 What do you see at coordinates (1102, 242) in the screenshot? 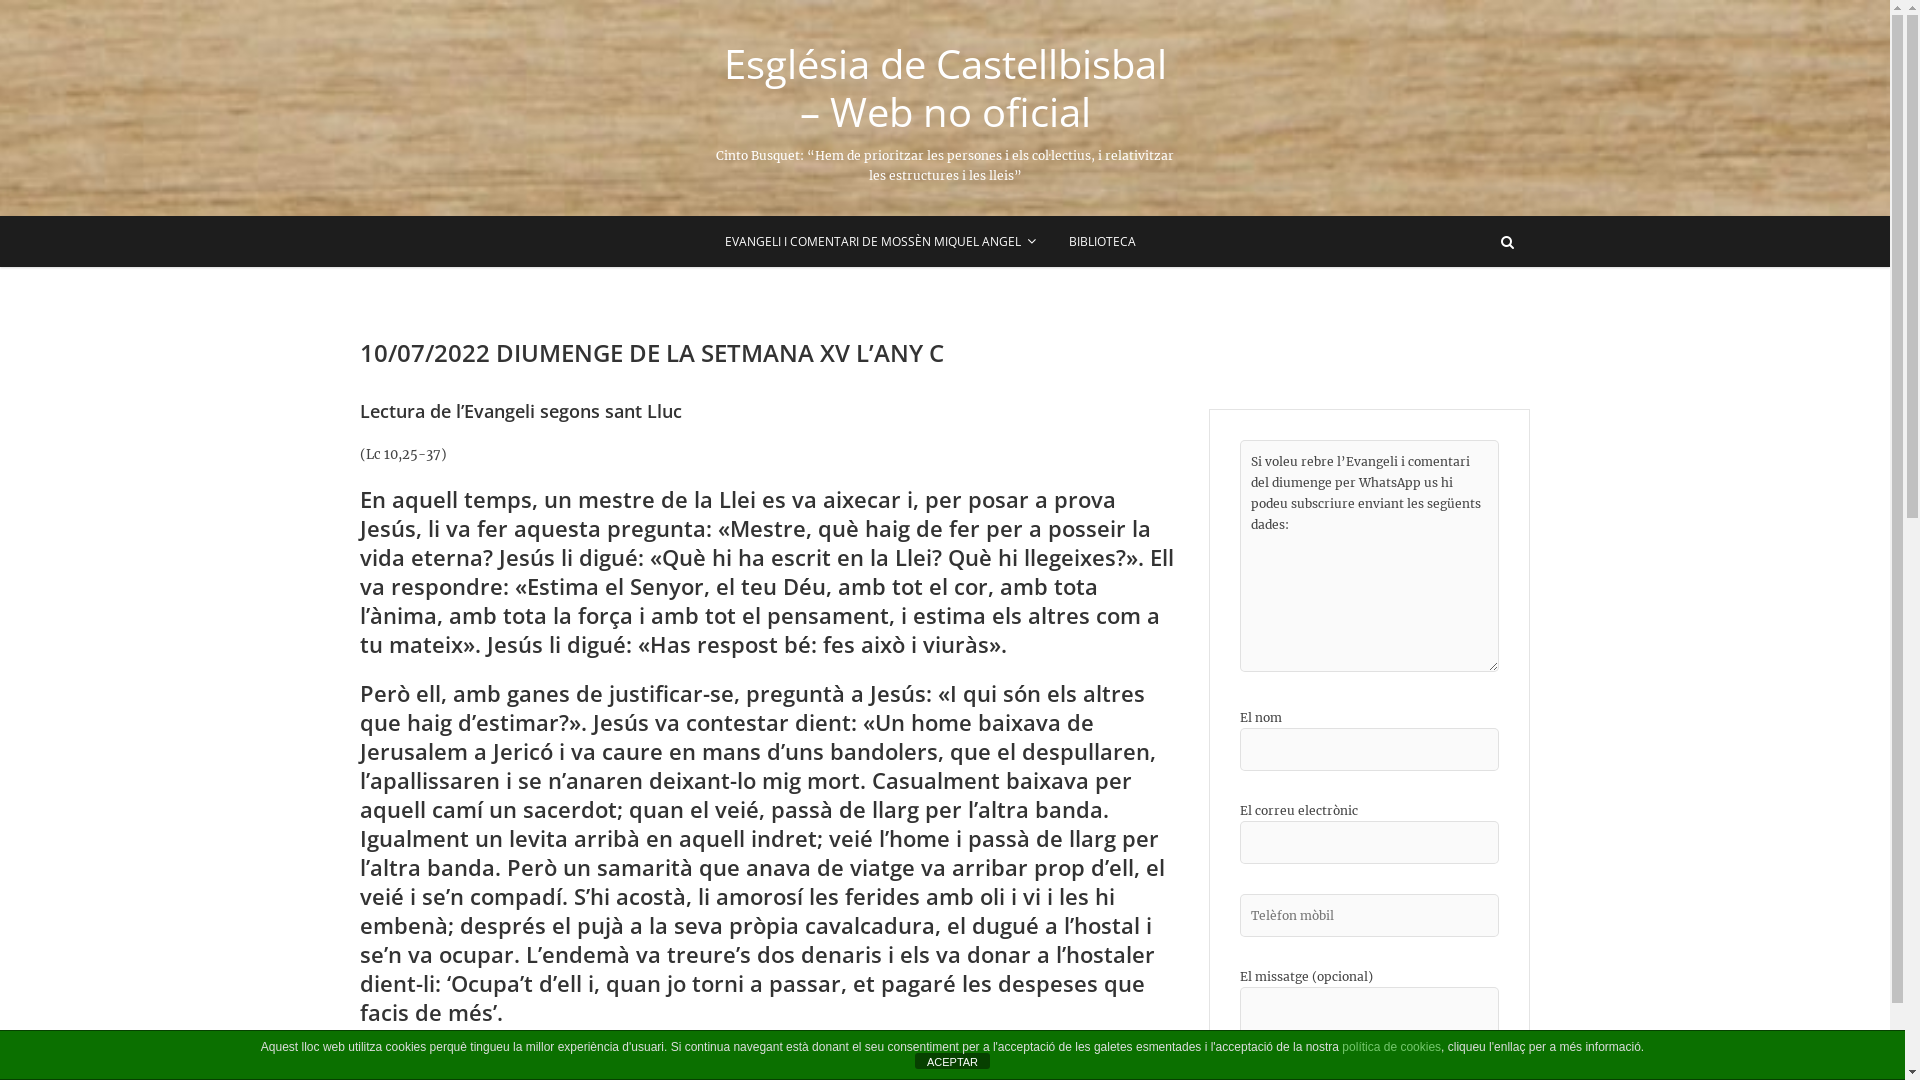
I see `BIBLIOTECA` at bounding box center [1102, 242].